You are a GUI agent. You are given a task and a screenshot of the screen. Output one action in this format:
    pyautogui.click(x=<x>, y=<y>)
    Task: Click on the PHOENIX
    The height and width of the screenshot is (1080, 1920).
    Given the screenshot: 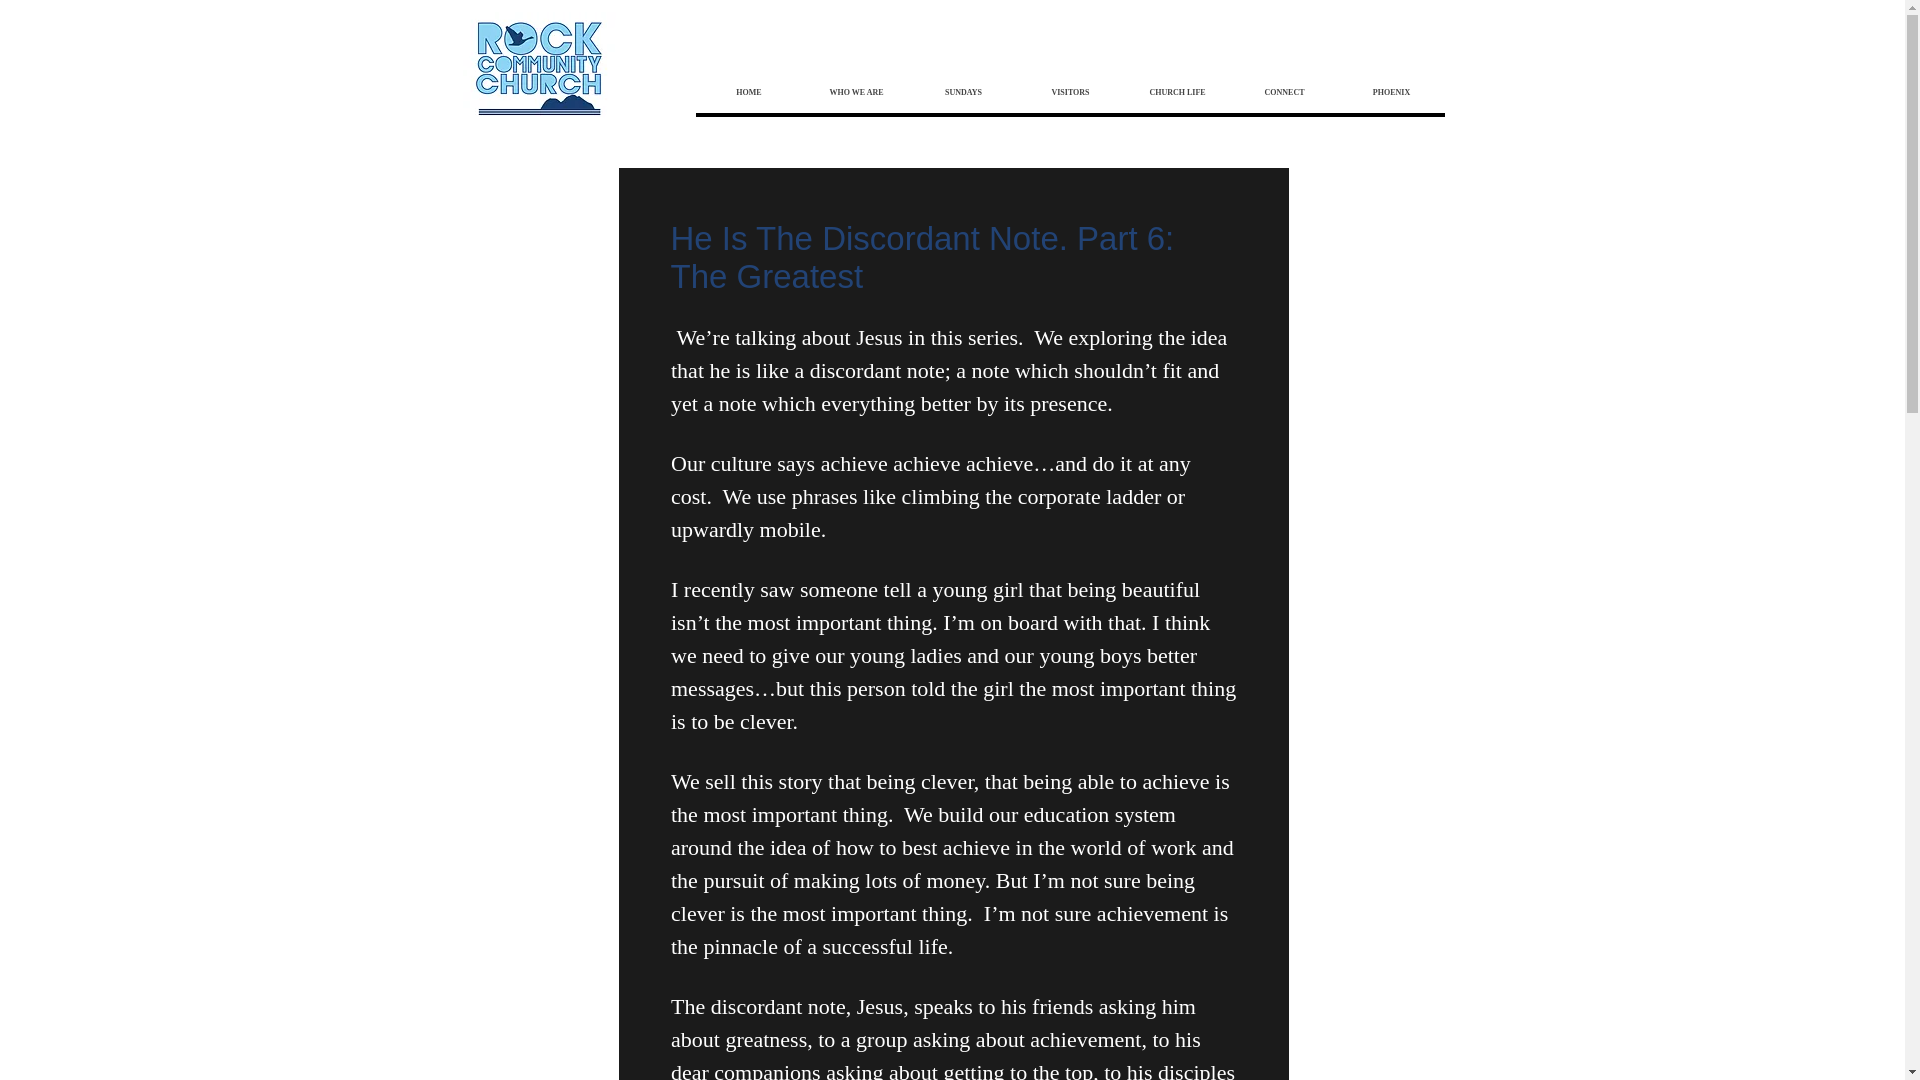 What is the action you would take?
    pyautogui.click(x=1392, y=92)
    